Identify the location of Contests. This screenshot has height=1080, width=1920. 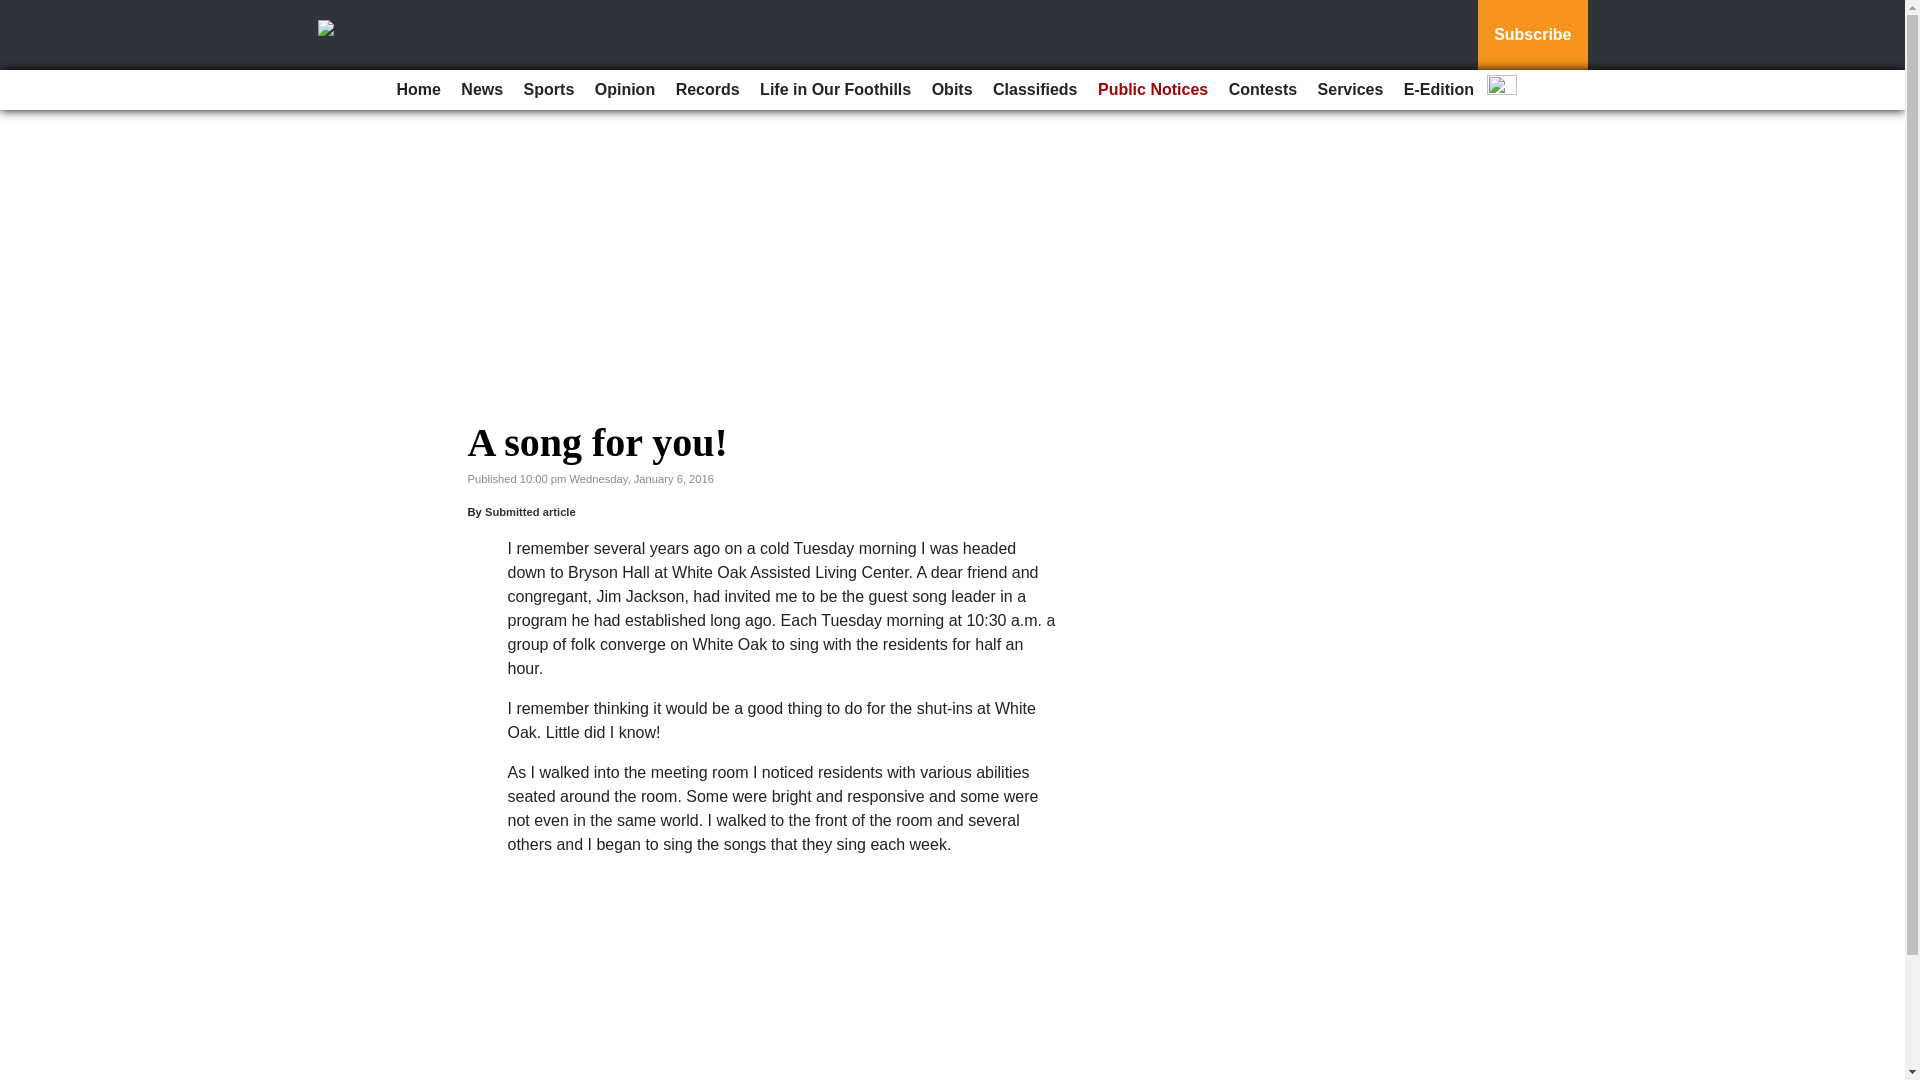
(1263, 90).